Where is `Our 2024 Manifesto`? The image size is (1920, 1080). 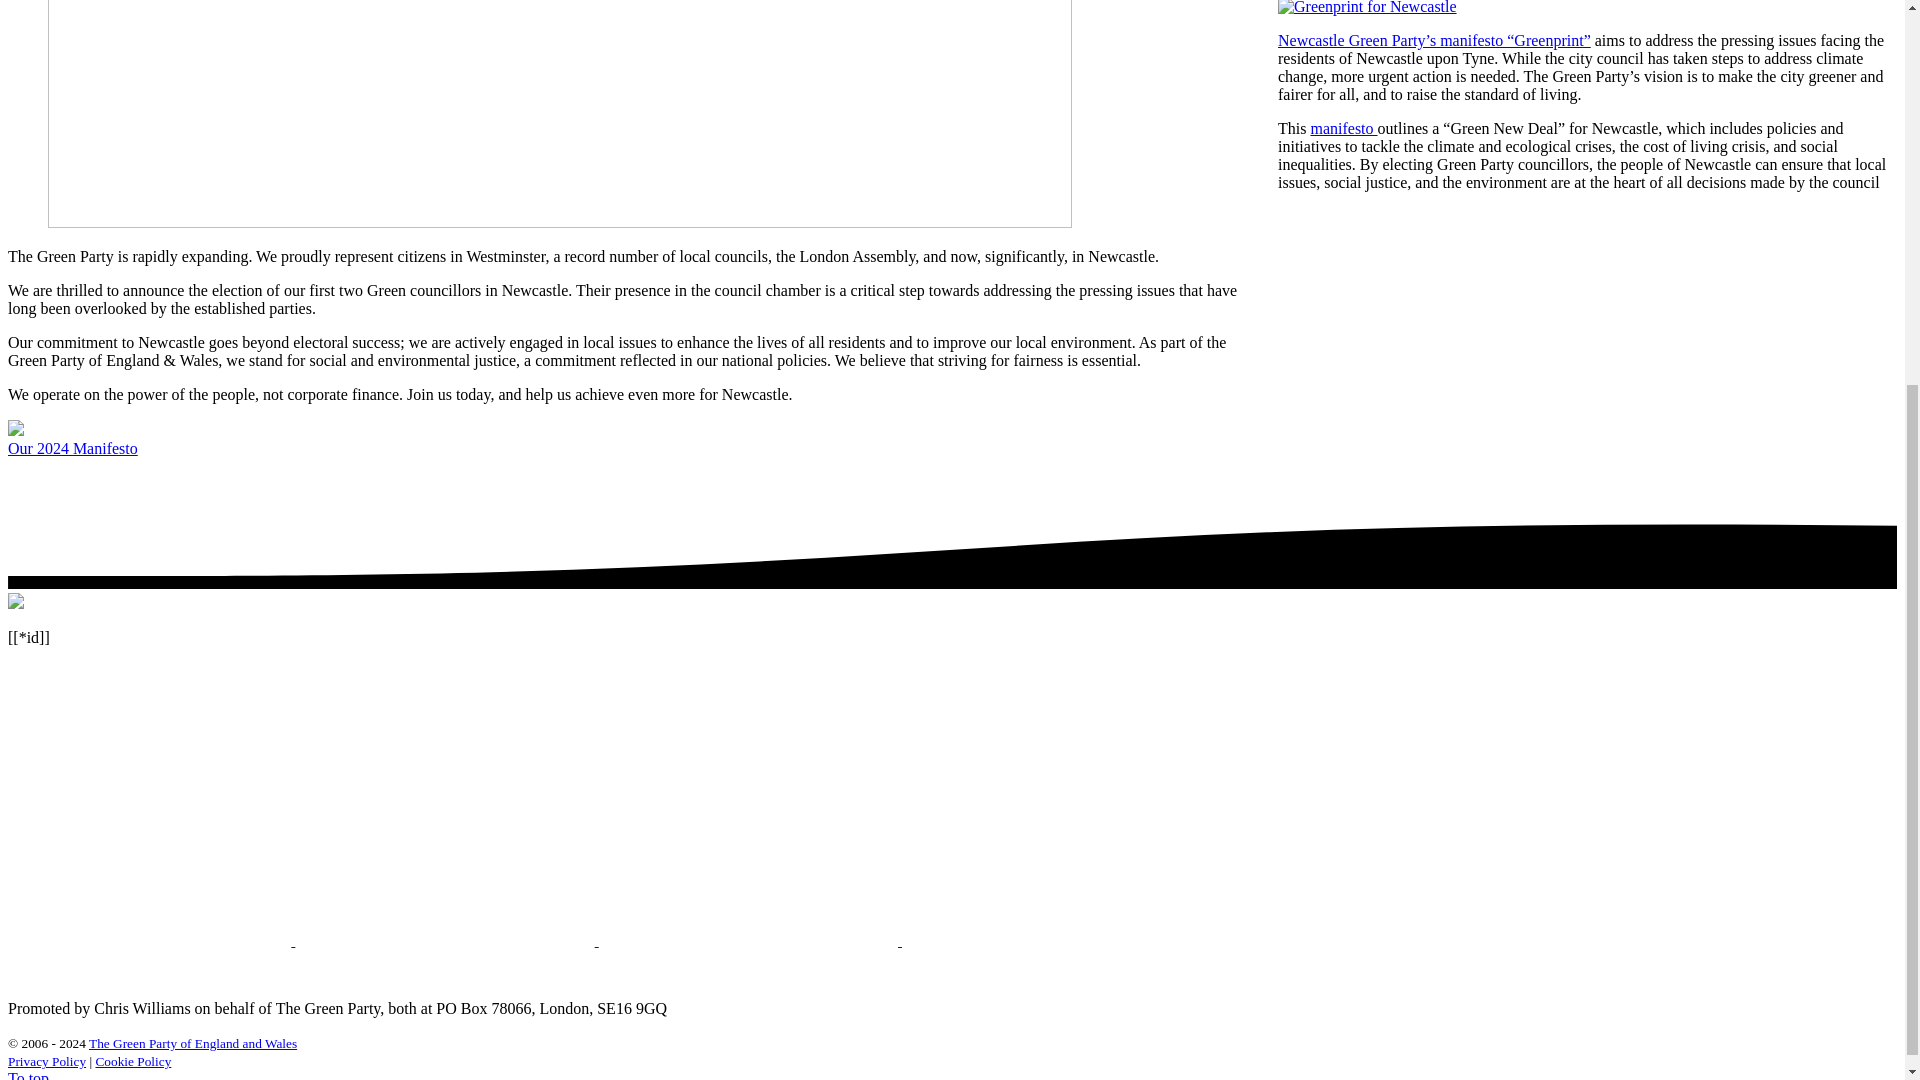
Our 2024 Manifesto is located at coordinates (72, 448).